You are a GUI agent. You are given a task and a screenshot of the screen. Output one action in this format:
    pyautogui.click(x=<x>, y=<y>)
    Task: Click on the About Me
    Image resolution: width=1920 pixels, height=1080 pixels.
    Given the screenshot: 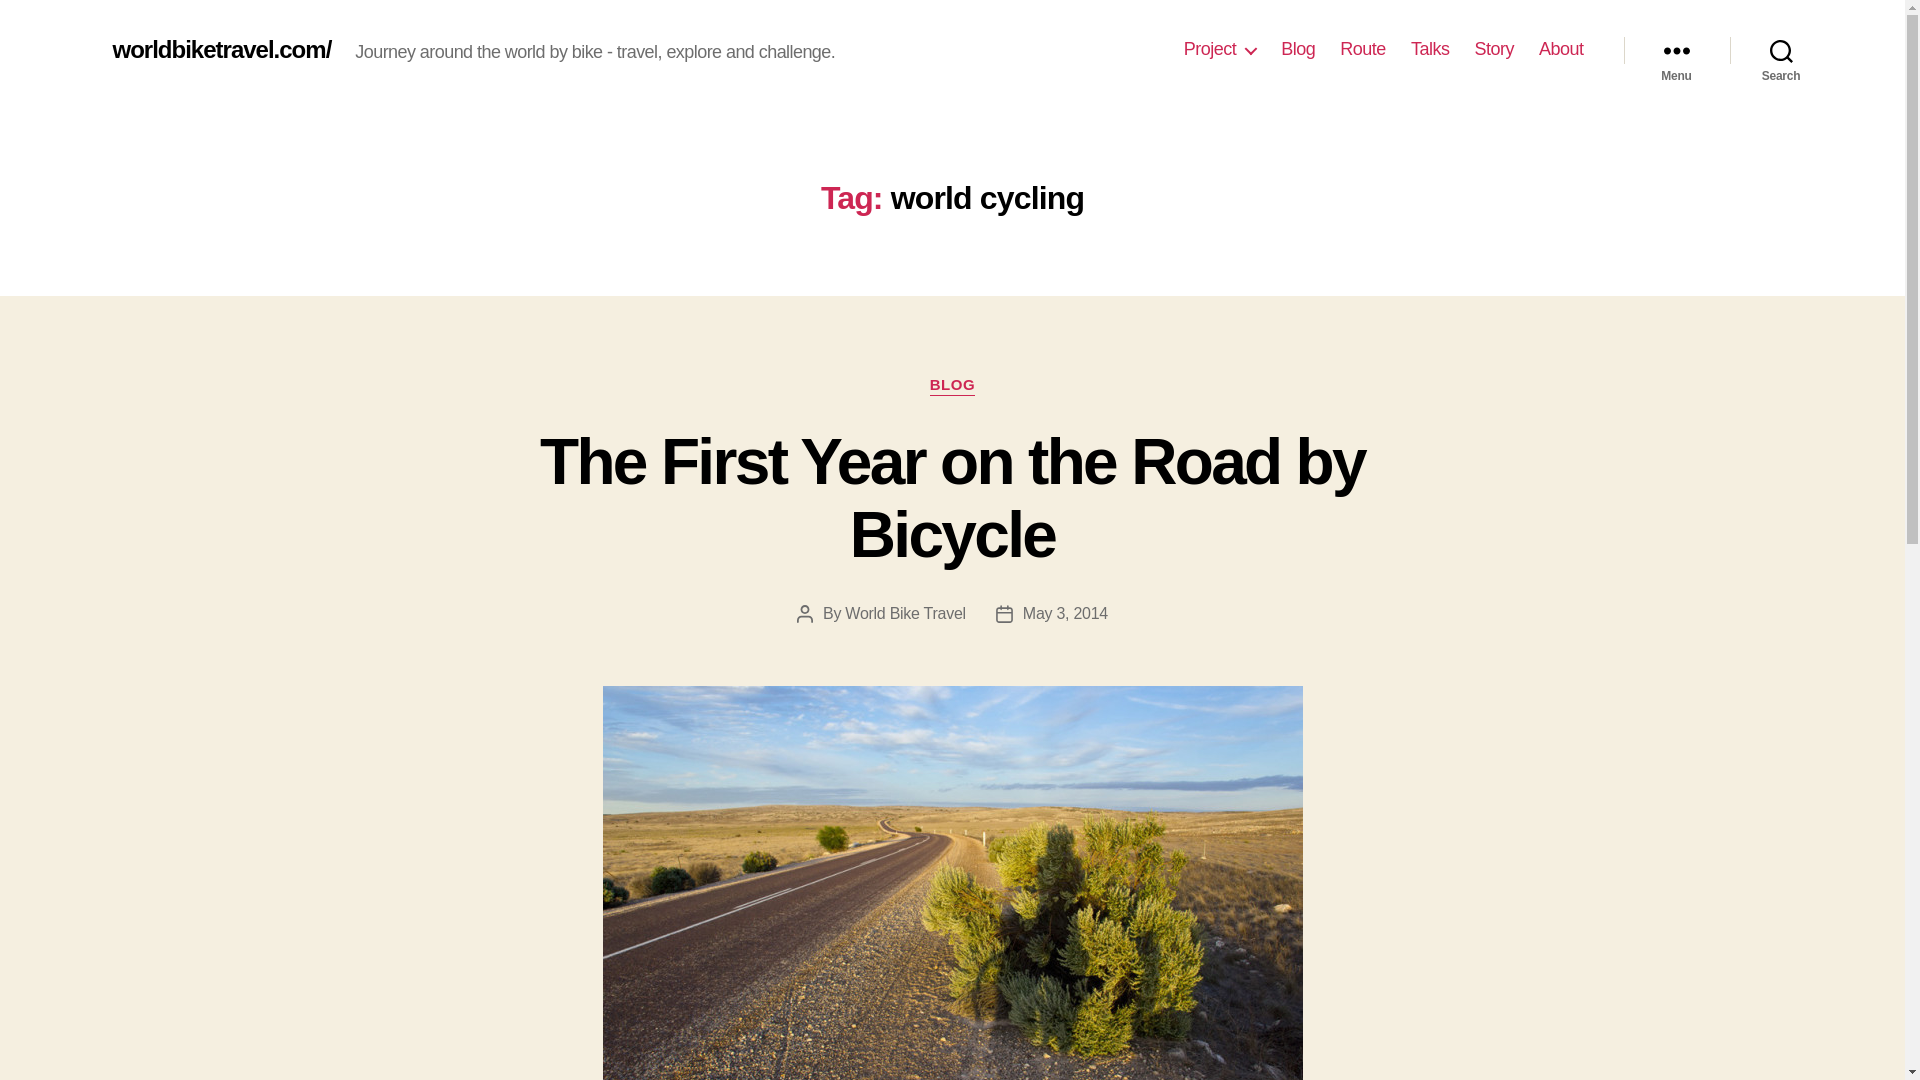 What is the action you would take?
    pyautogui.click(x=1562, y=49)
    